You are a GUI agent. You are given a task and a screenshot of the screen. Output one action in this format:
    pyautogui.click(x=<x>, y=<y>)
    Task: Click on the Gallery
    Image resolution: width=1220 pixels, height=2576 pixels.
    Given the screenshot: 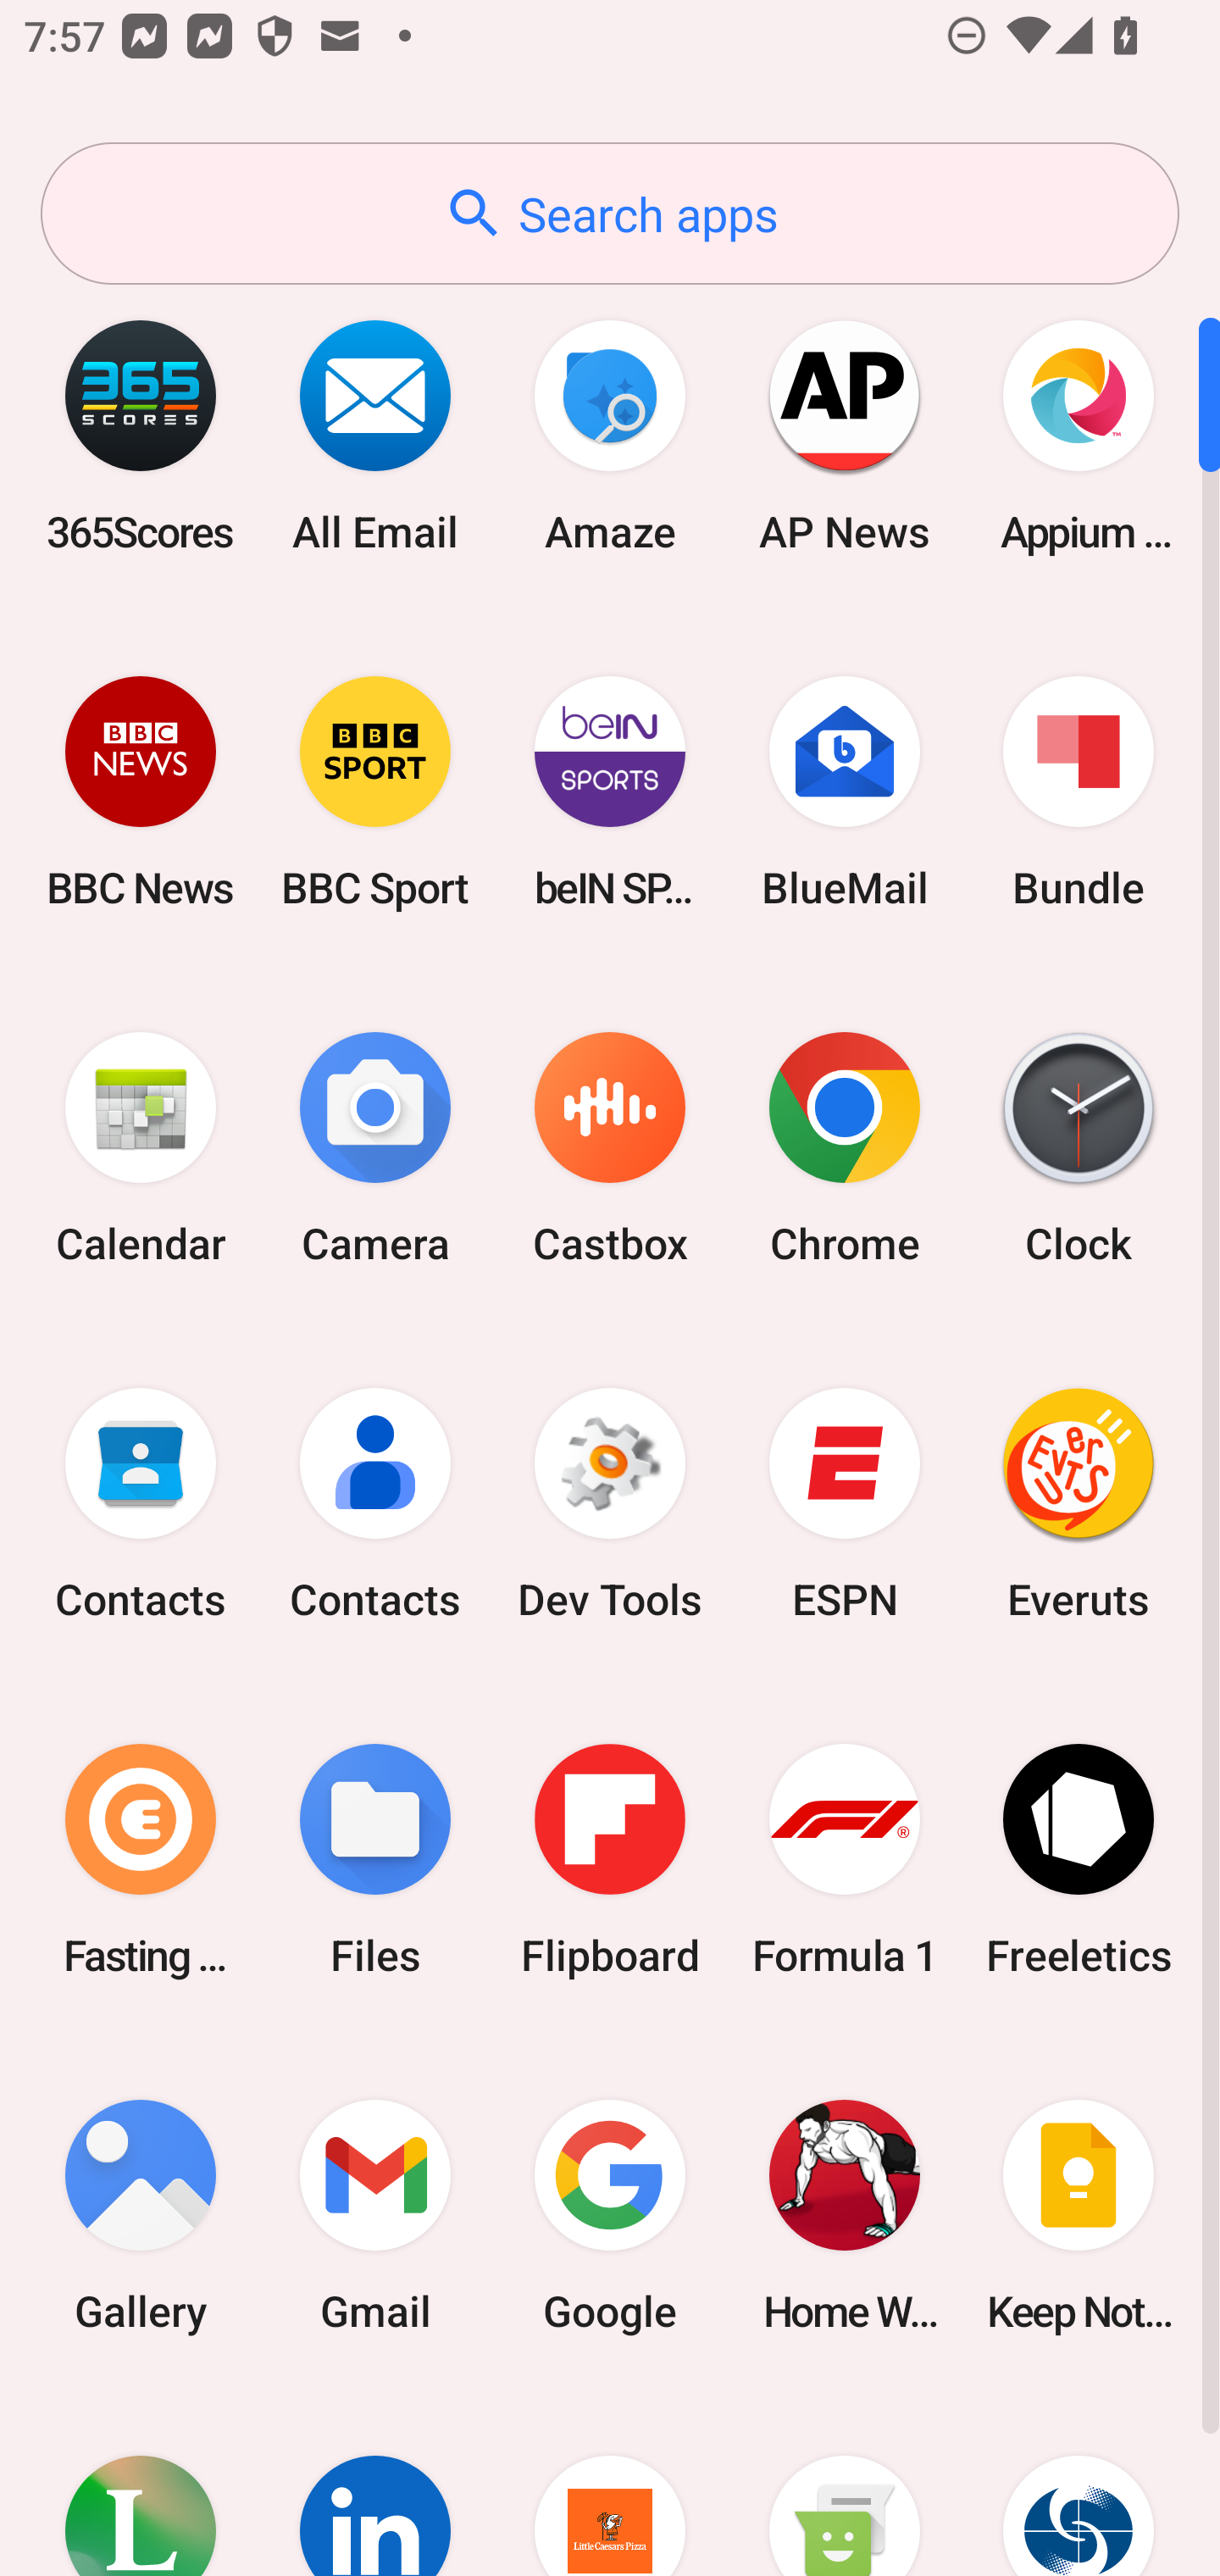 What is the action you would take?
    pyautogui.click(x=141, y=2215)
    